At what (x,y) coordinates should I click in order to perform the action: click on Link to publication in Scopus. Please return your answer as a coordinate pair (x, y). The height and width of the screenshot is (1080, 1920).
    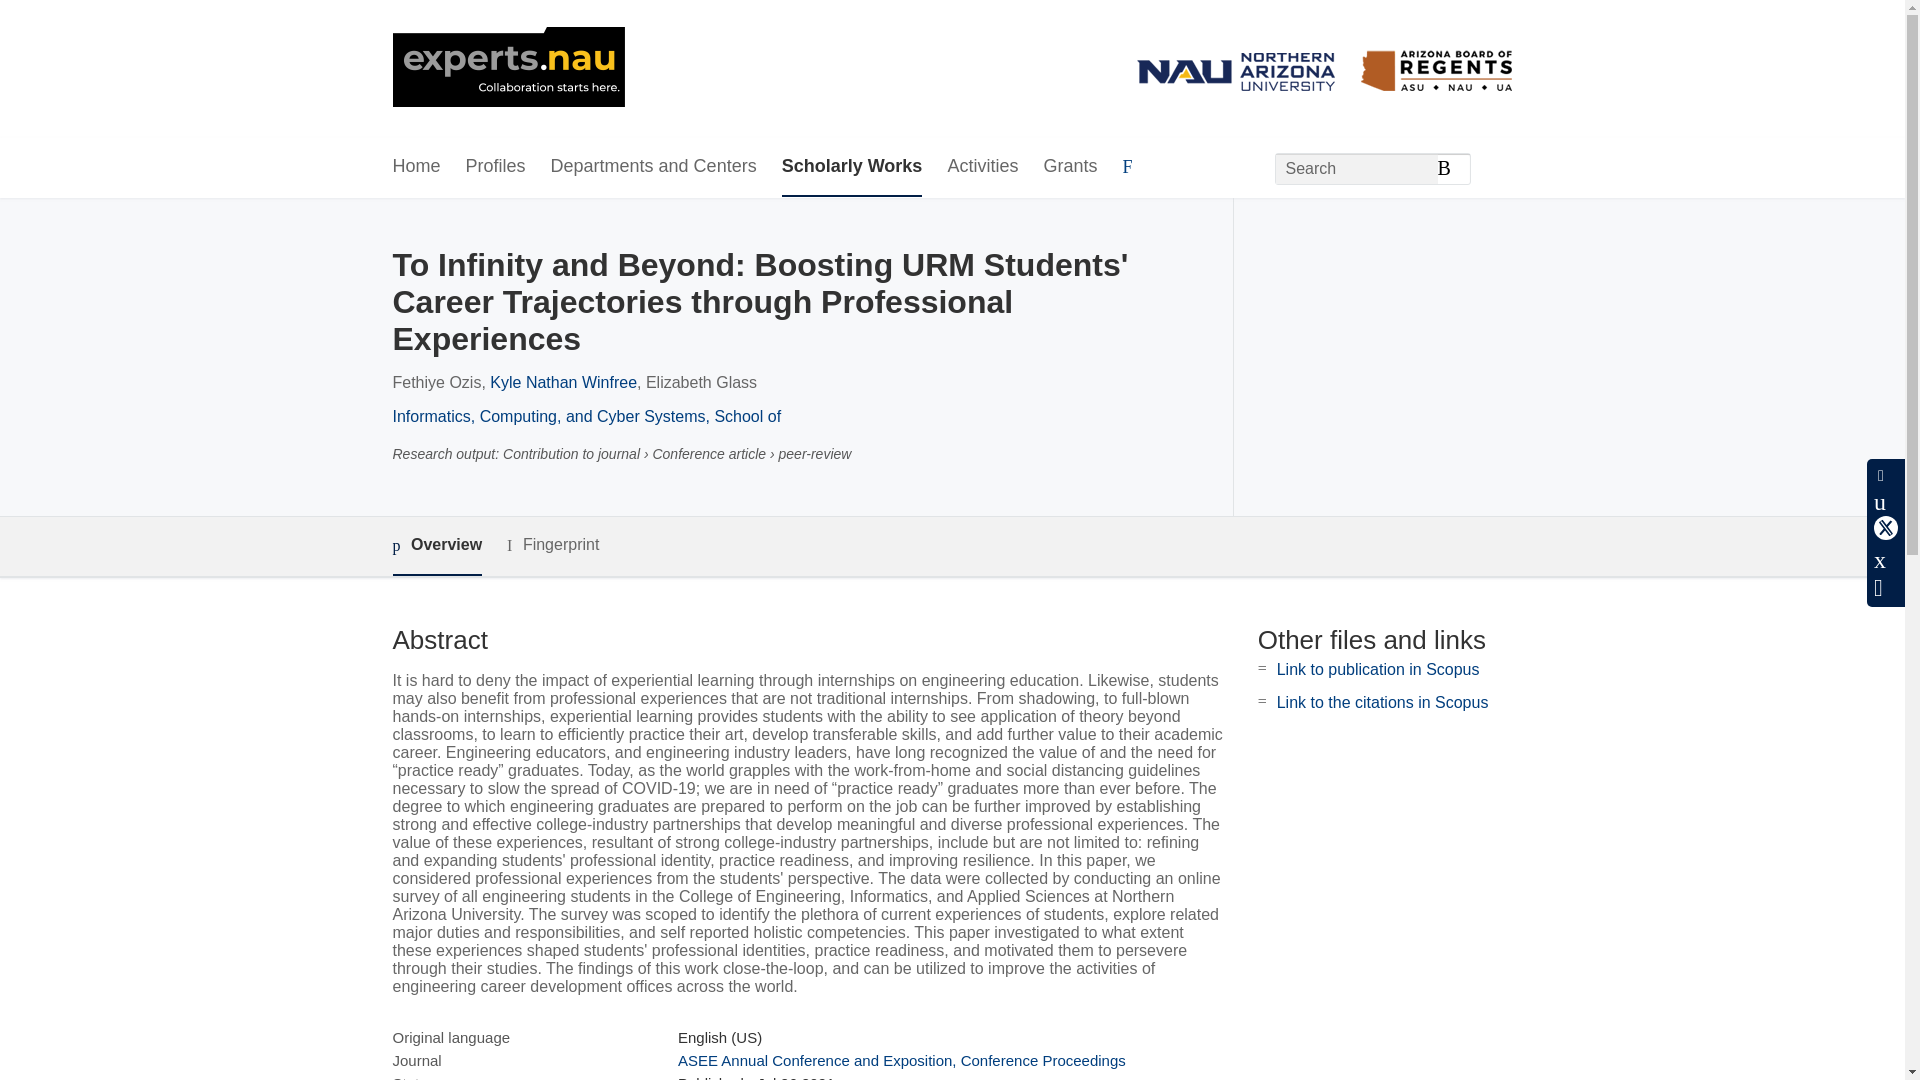
    Looking at the image, I should click on (1378, 669).